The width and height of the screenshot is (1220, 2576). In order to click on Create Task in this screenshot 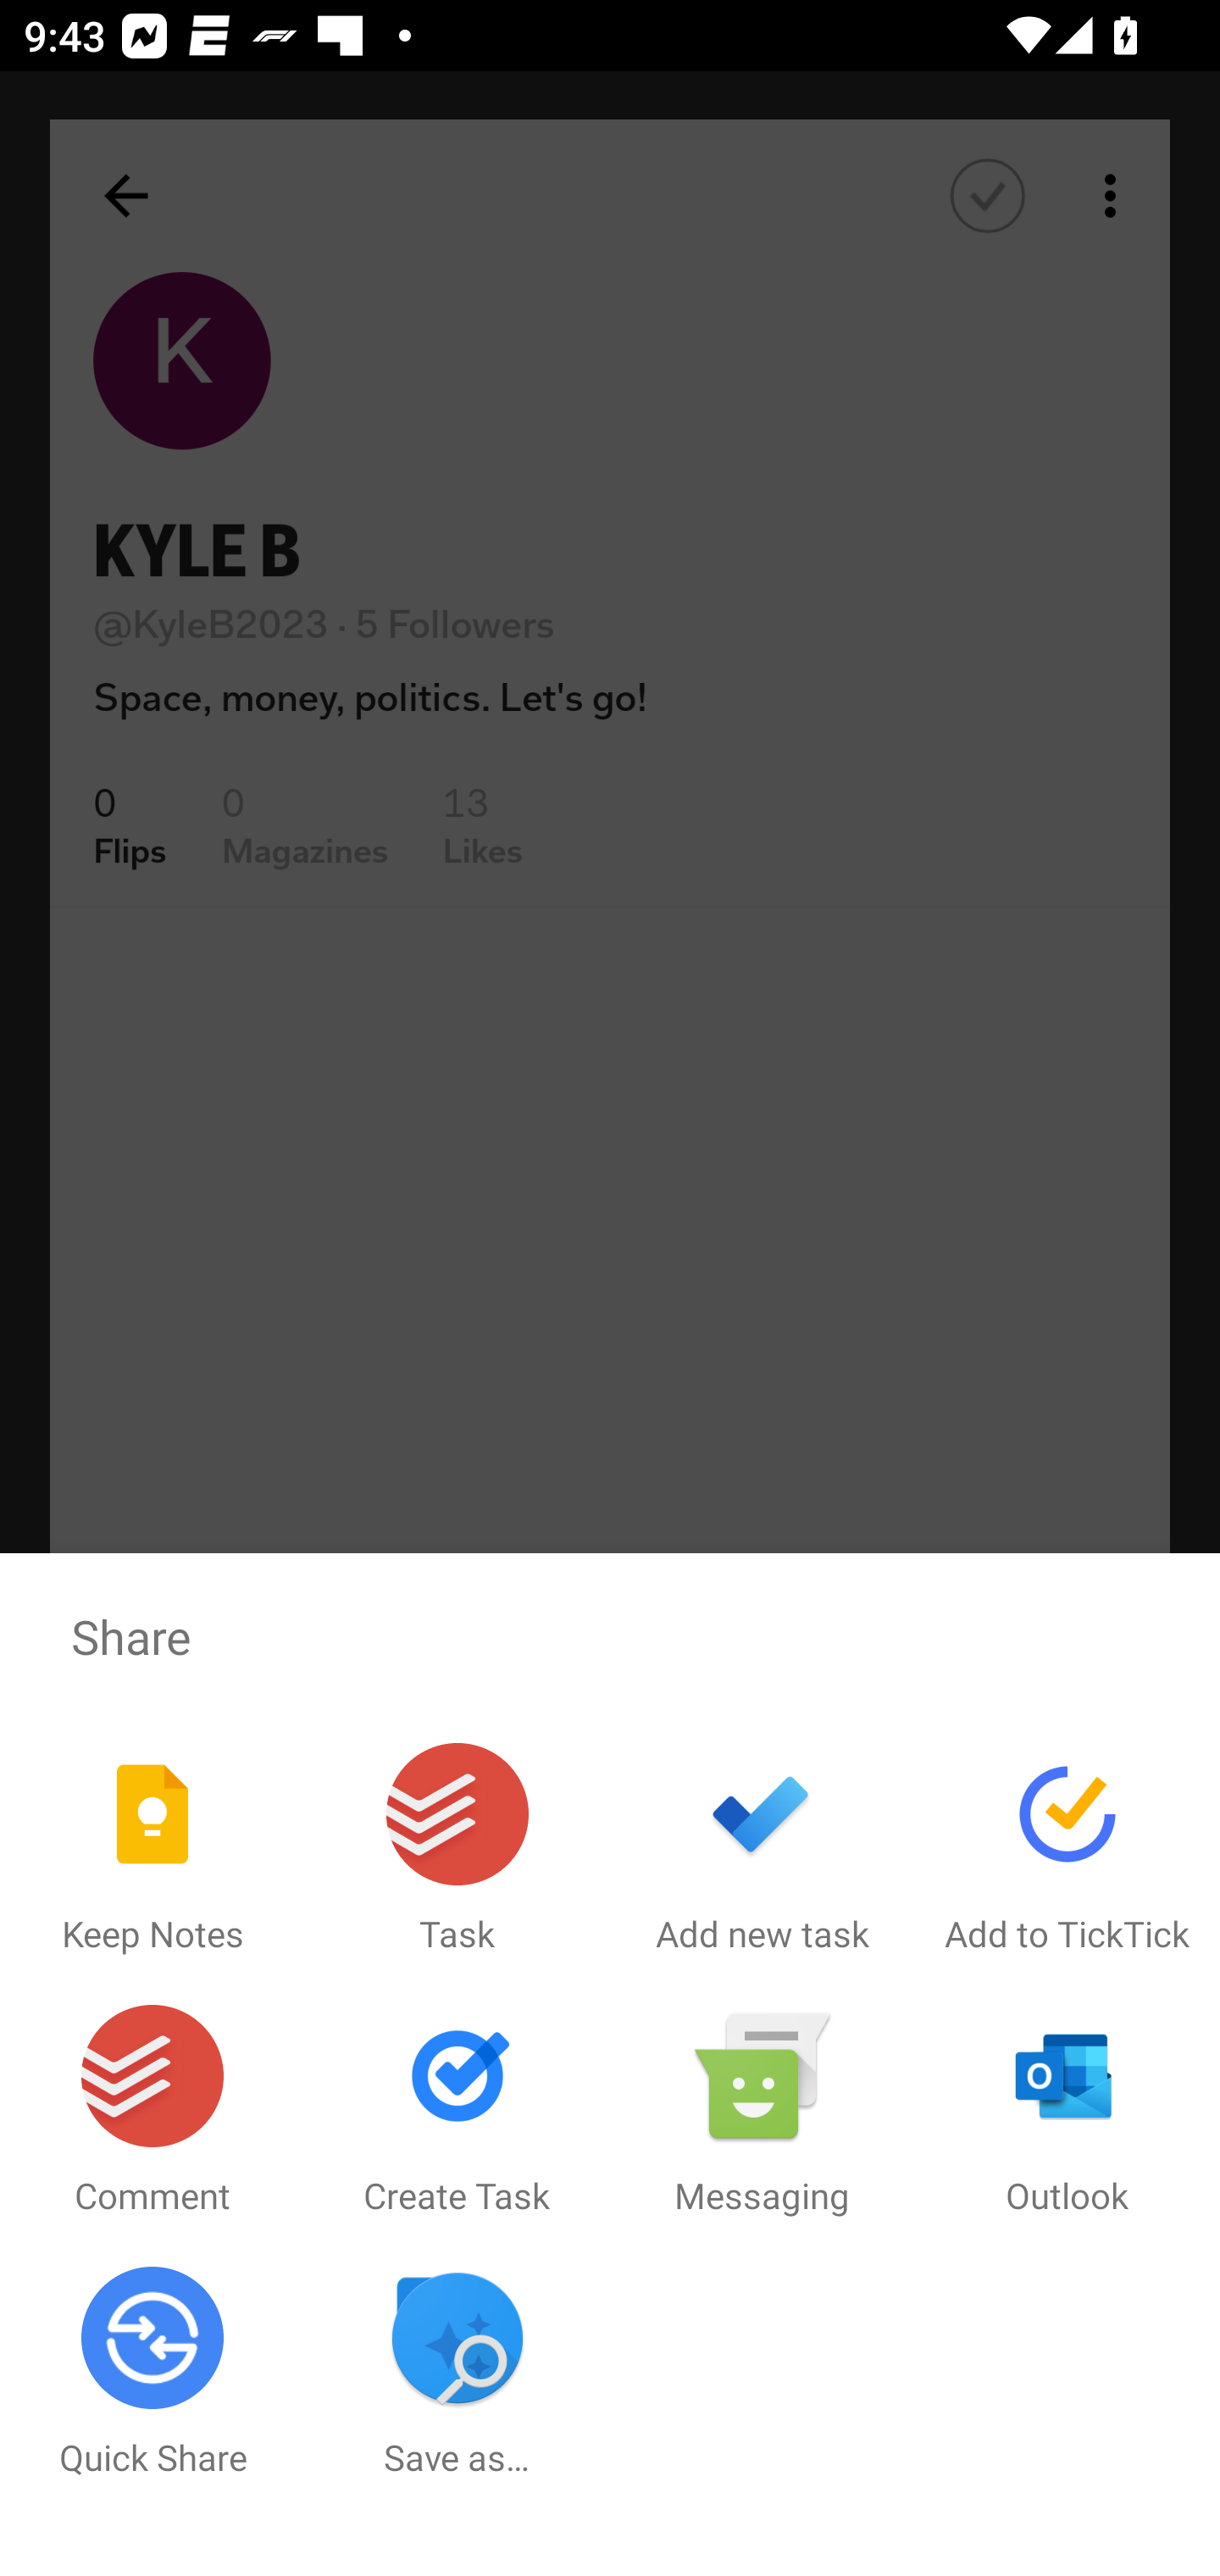, I will do `click(457, 2112)`.